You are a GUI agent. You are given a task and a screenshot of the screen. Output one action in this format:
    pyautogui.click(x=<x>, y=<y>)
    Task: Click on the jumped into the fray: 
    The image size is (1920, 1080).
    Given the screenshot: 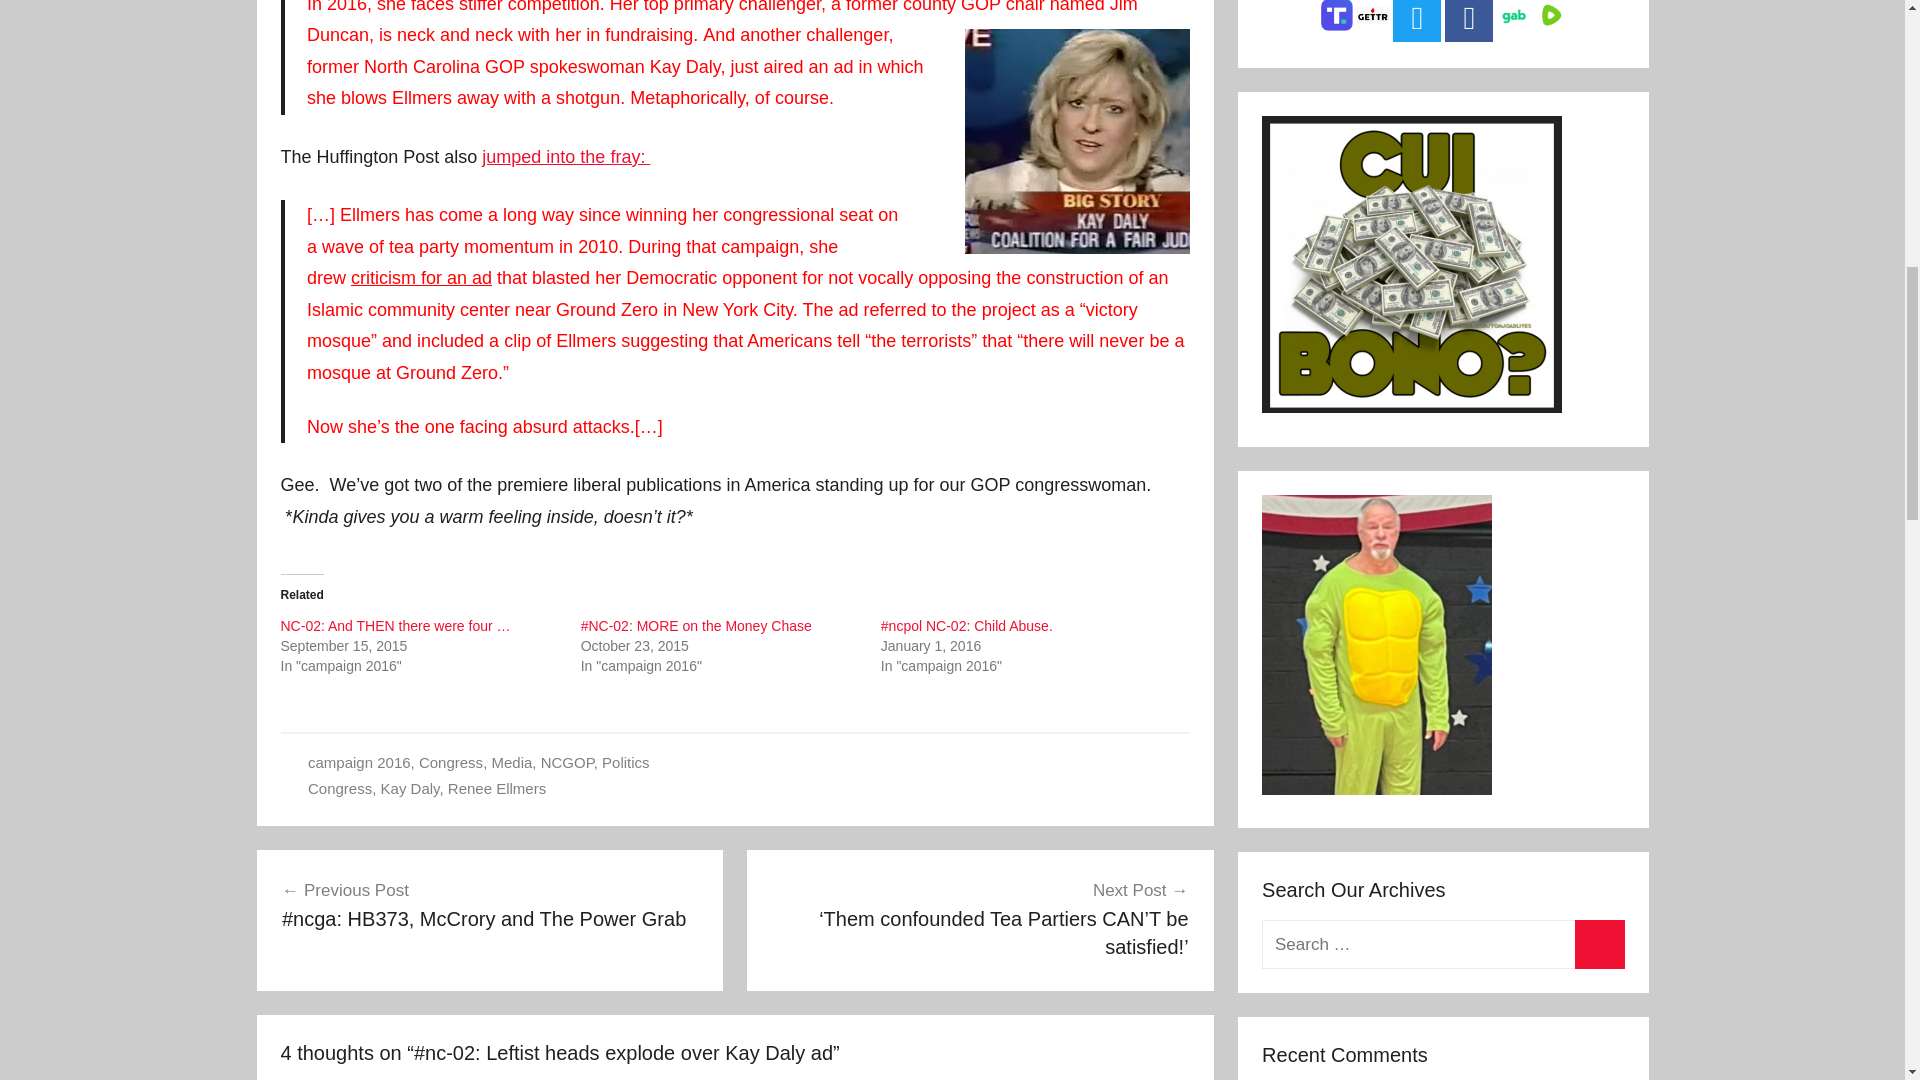 What is the action you would take?
    pyautogui.click(x=566, y=156)
    